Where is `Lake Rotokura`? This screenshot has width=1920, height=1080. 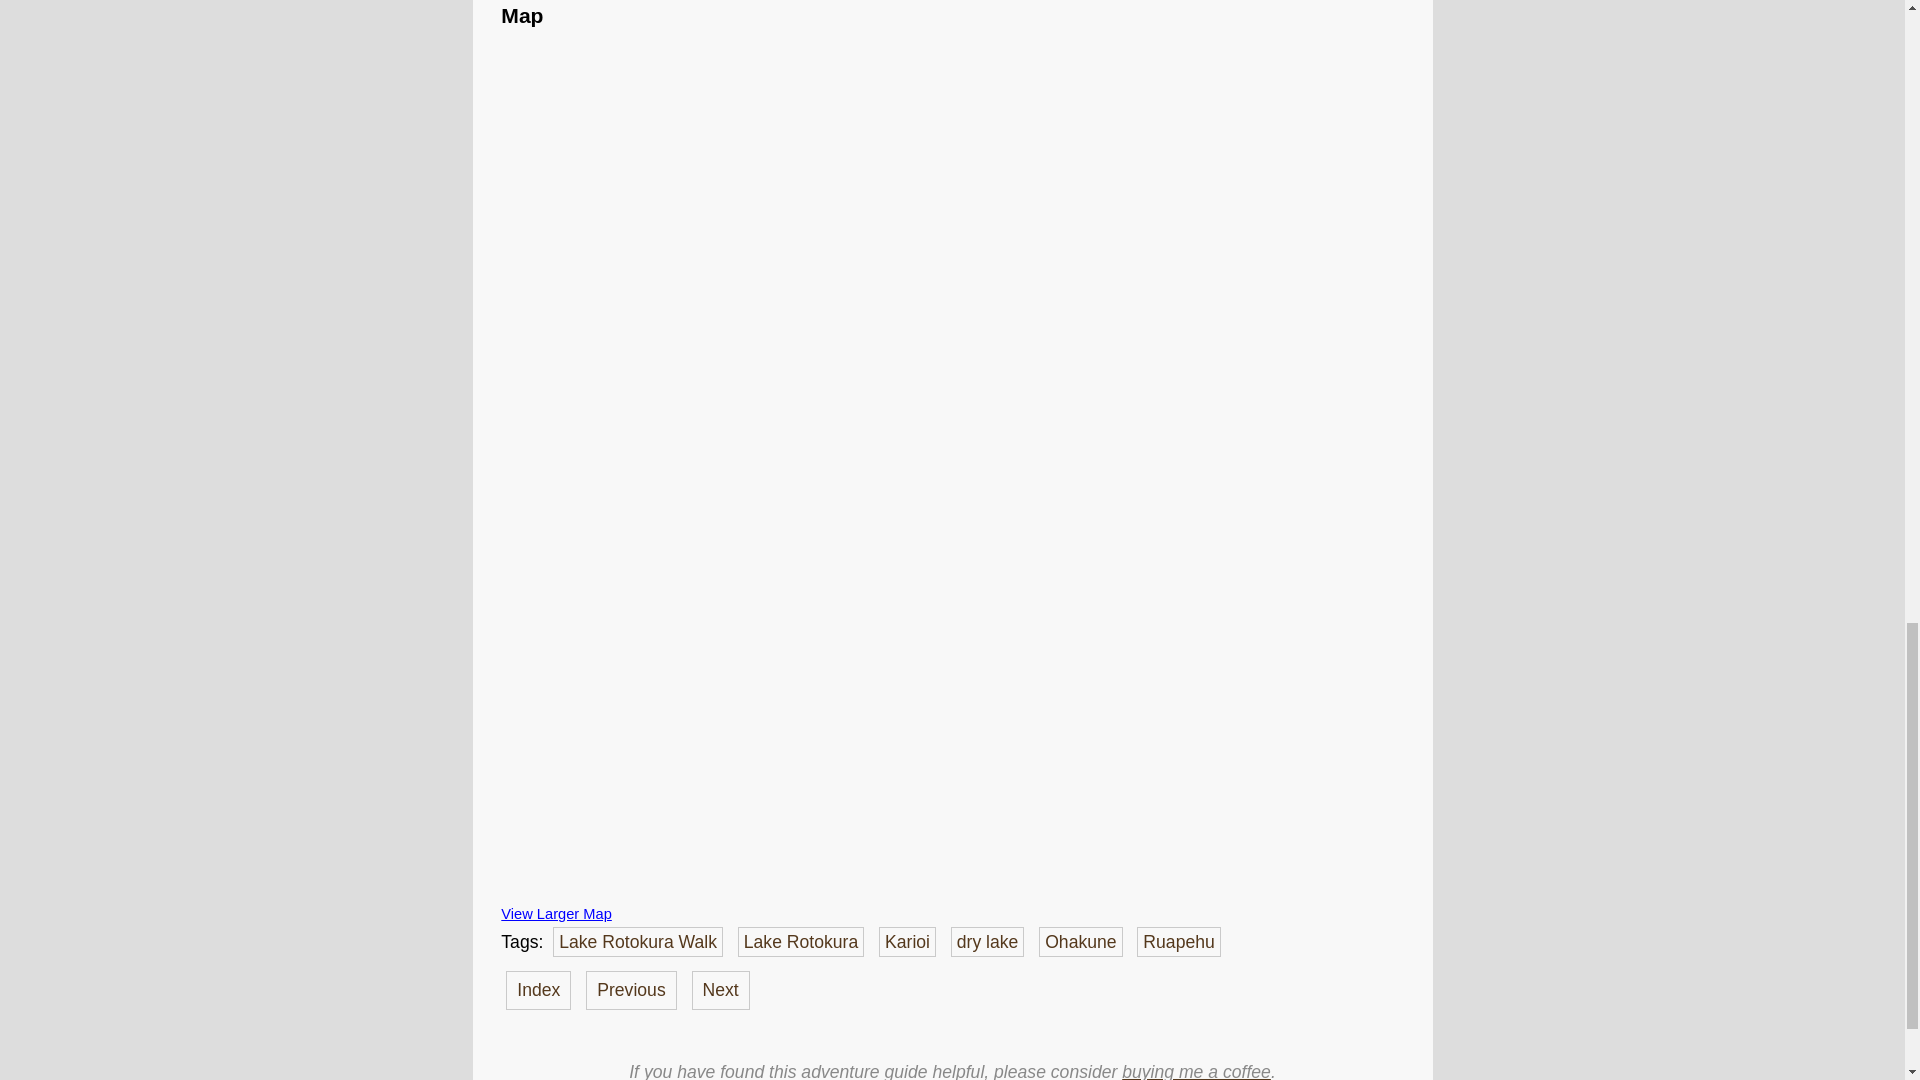 Lake Rotokura is located at coordinates (800, 941).